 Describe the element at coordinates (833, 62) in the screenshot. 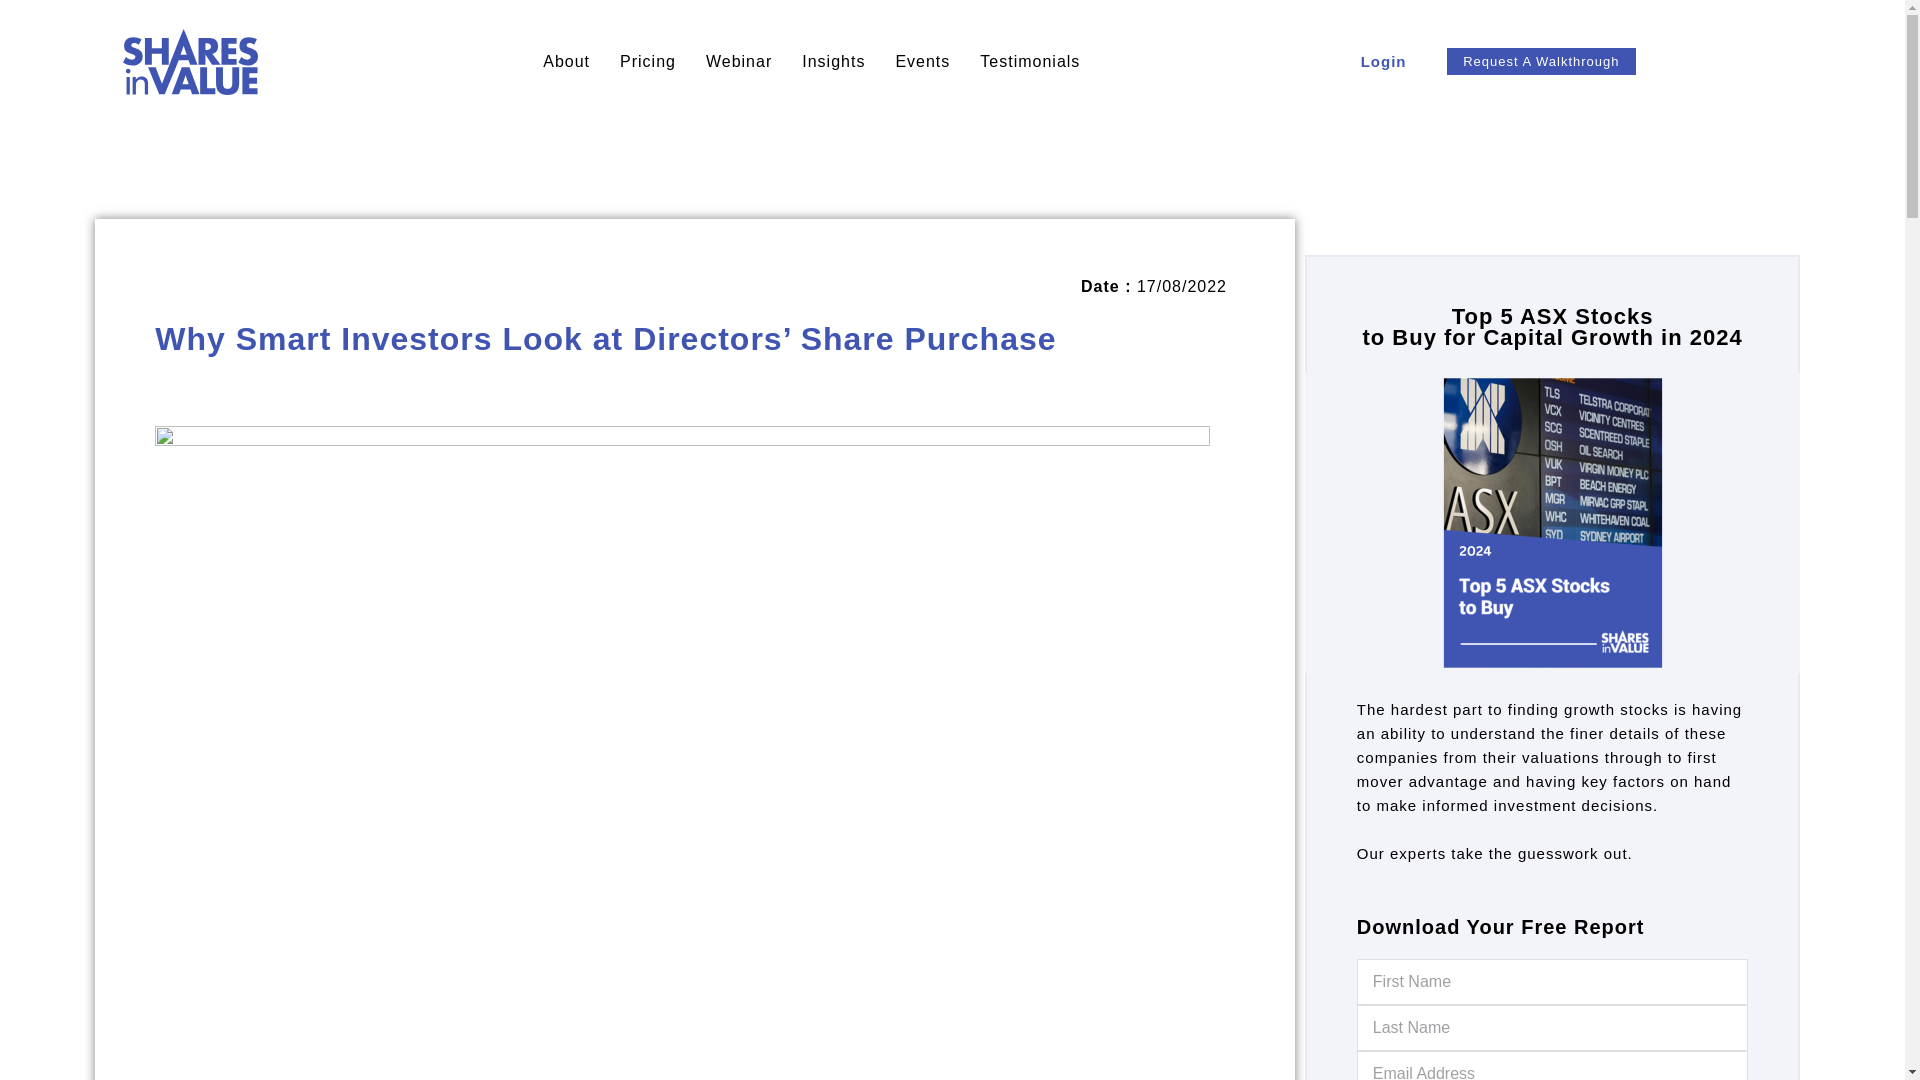

I see `Insights` at that location.